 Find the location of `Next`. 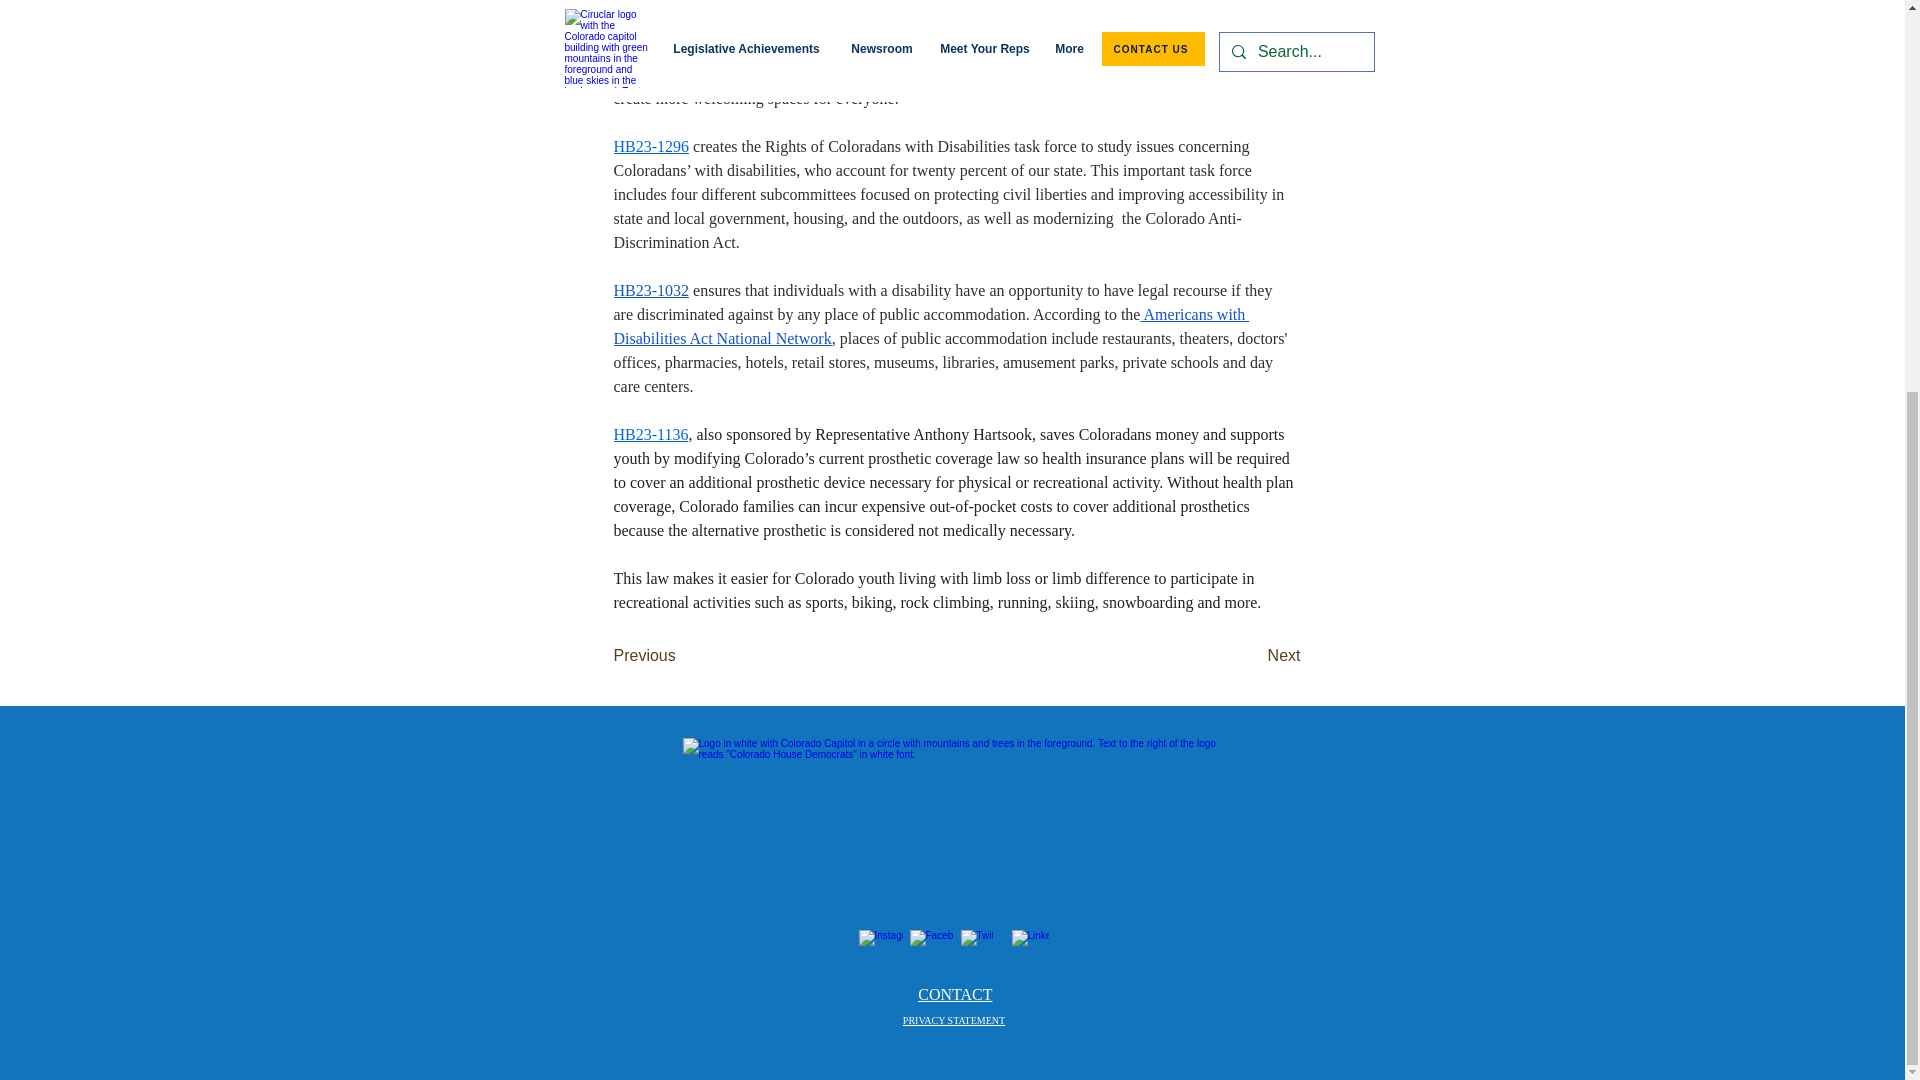

Next is located at coordinates (1250, 656).